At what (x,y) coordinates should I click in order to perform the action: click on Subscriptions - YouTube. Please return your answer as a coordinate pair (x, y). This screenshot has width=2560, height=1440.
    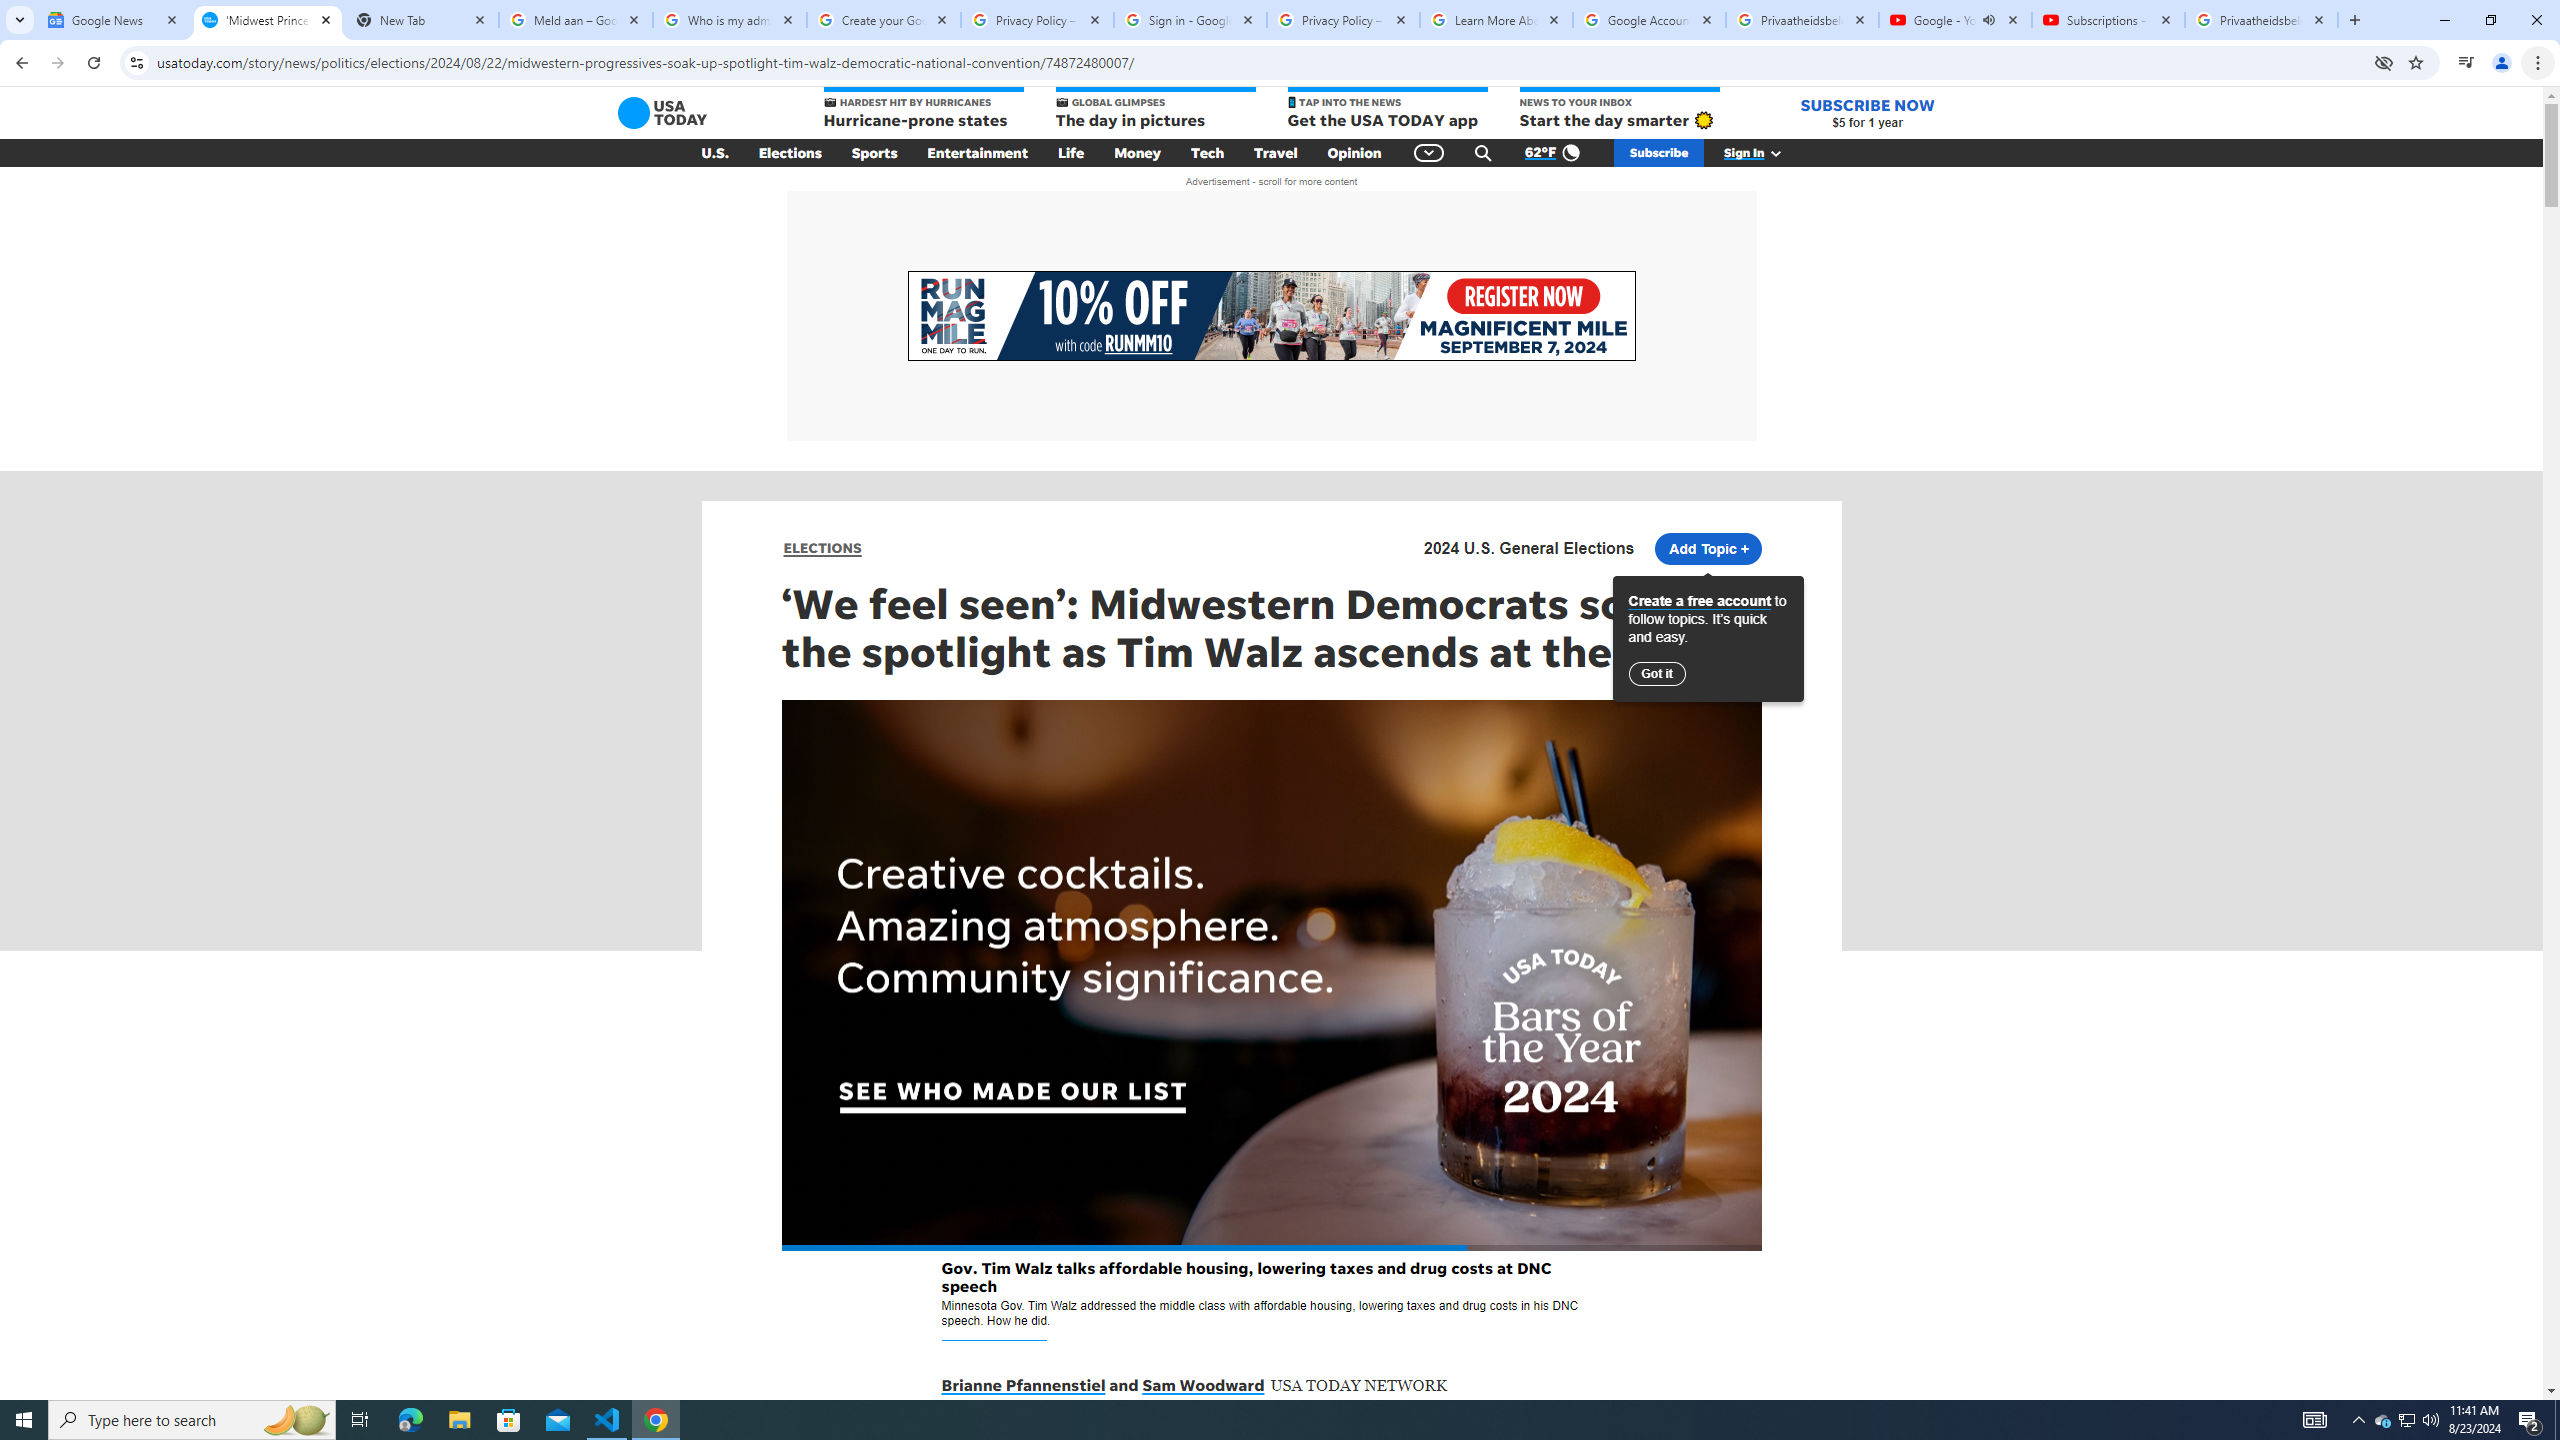
    Looking at the image, I should click on (2108, 20).